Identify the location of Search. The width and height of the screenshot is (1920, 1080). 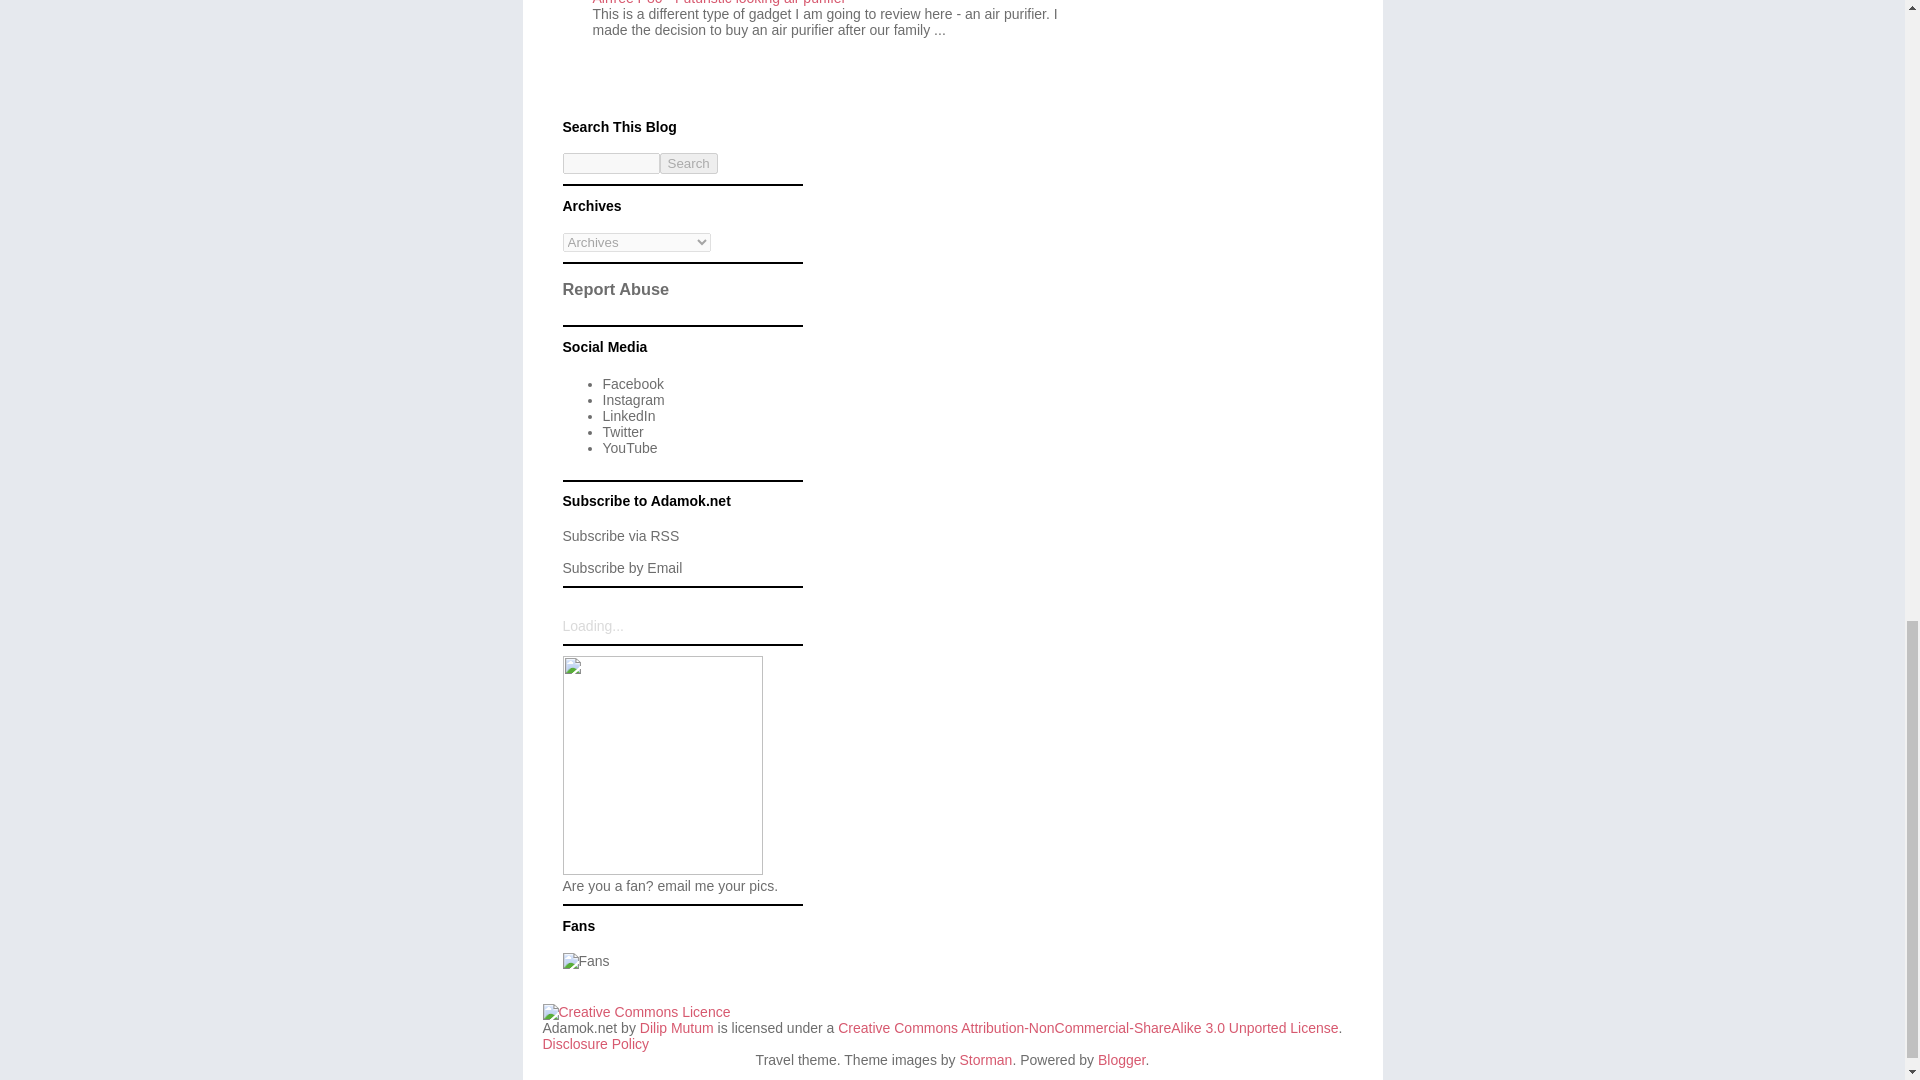
(689, 163).